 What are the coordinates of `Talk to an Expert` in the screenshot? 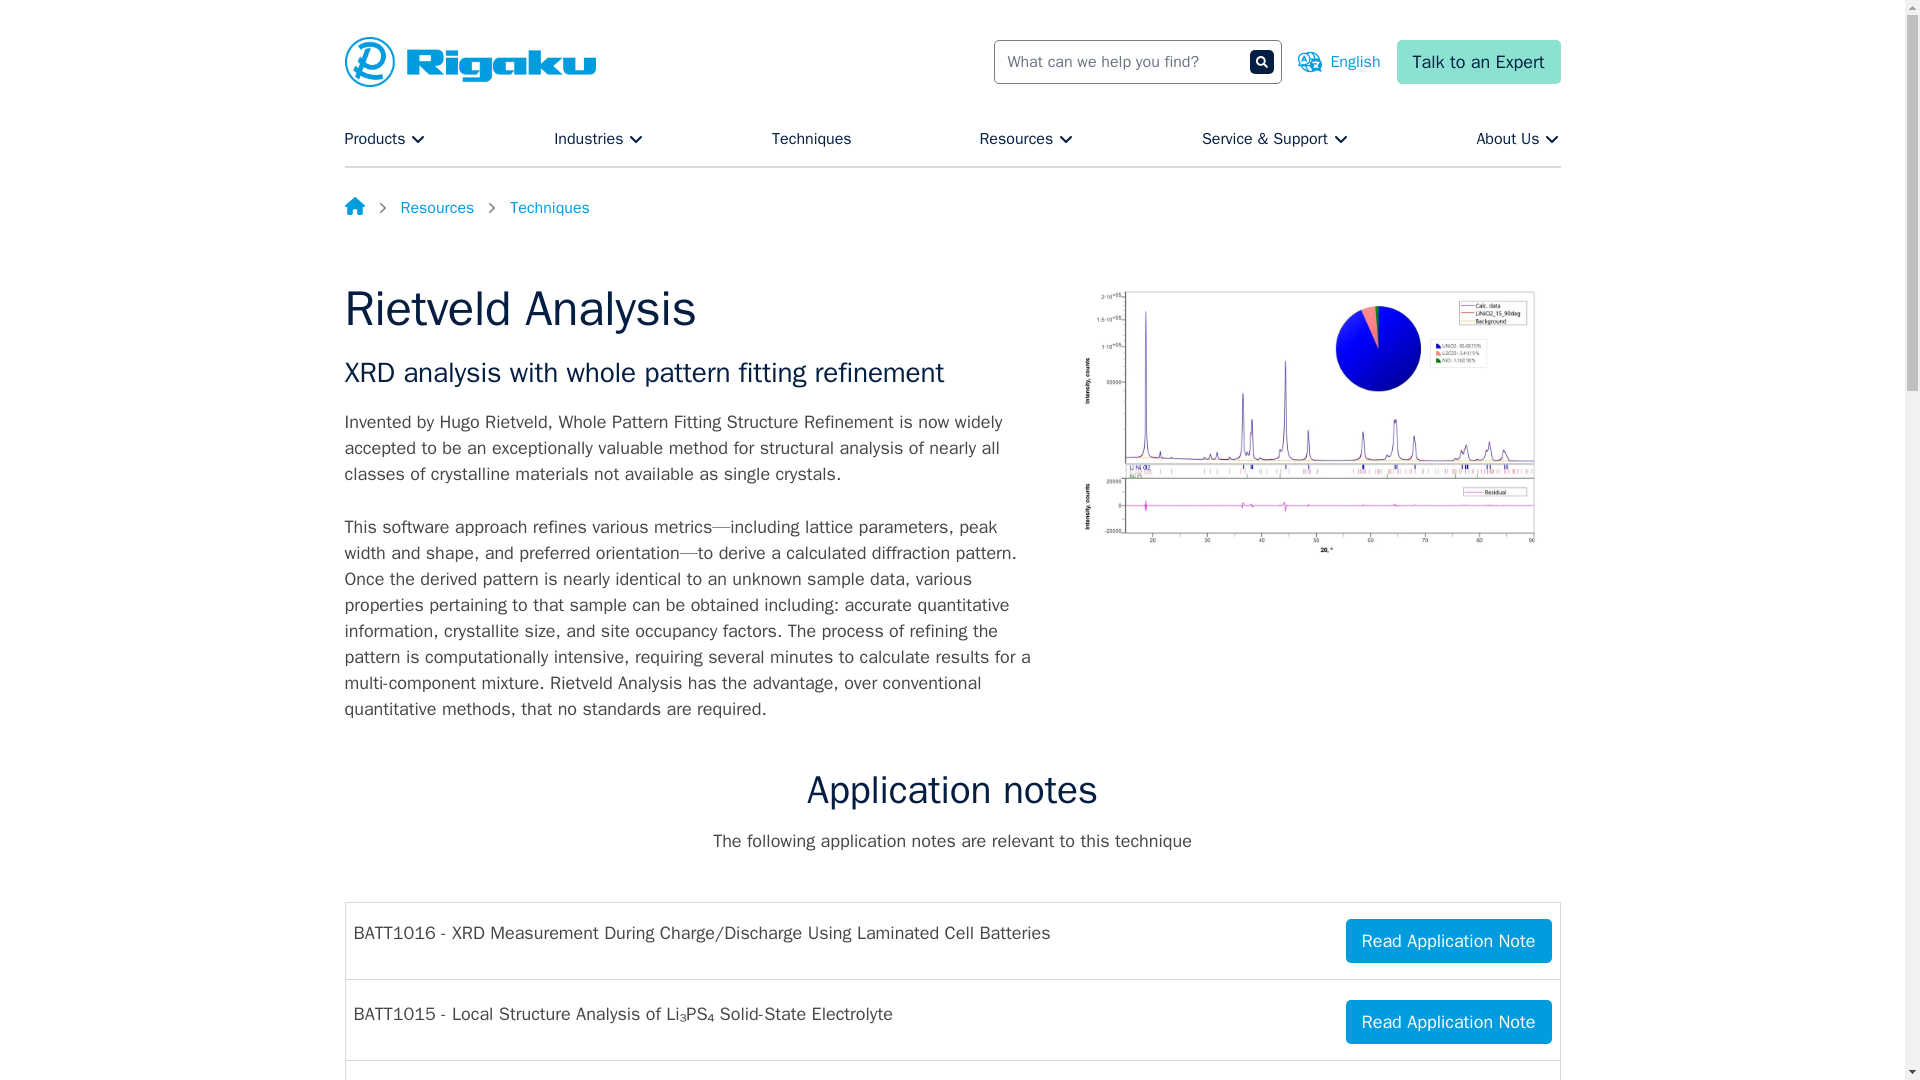 It's located at (1478, 62).